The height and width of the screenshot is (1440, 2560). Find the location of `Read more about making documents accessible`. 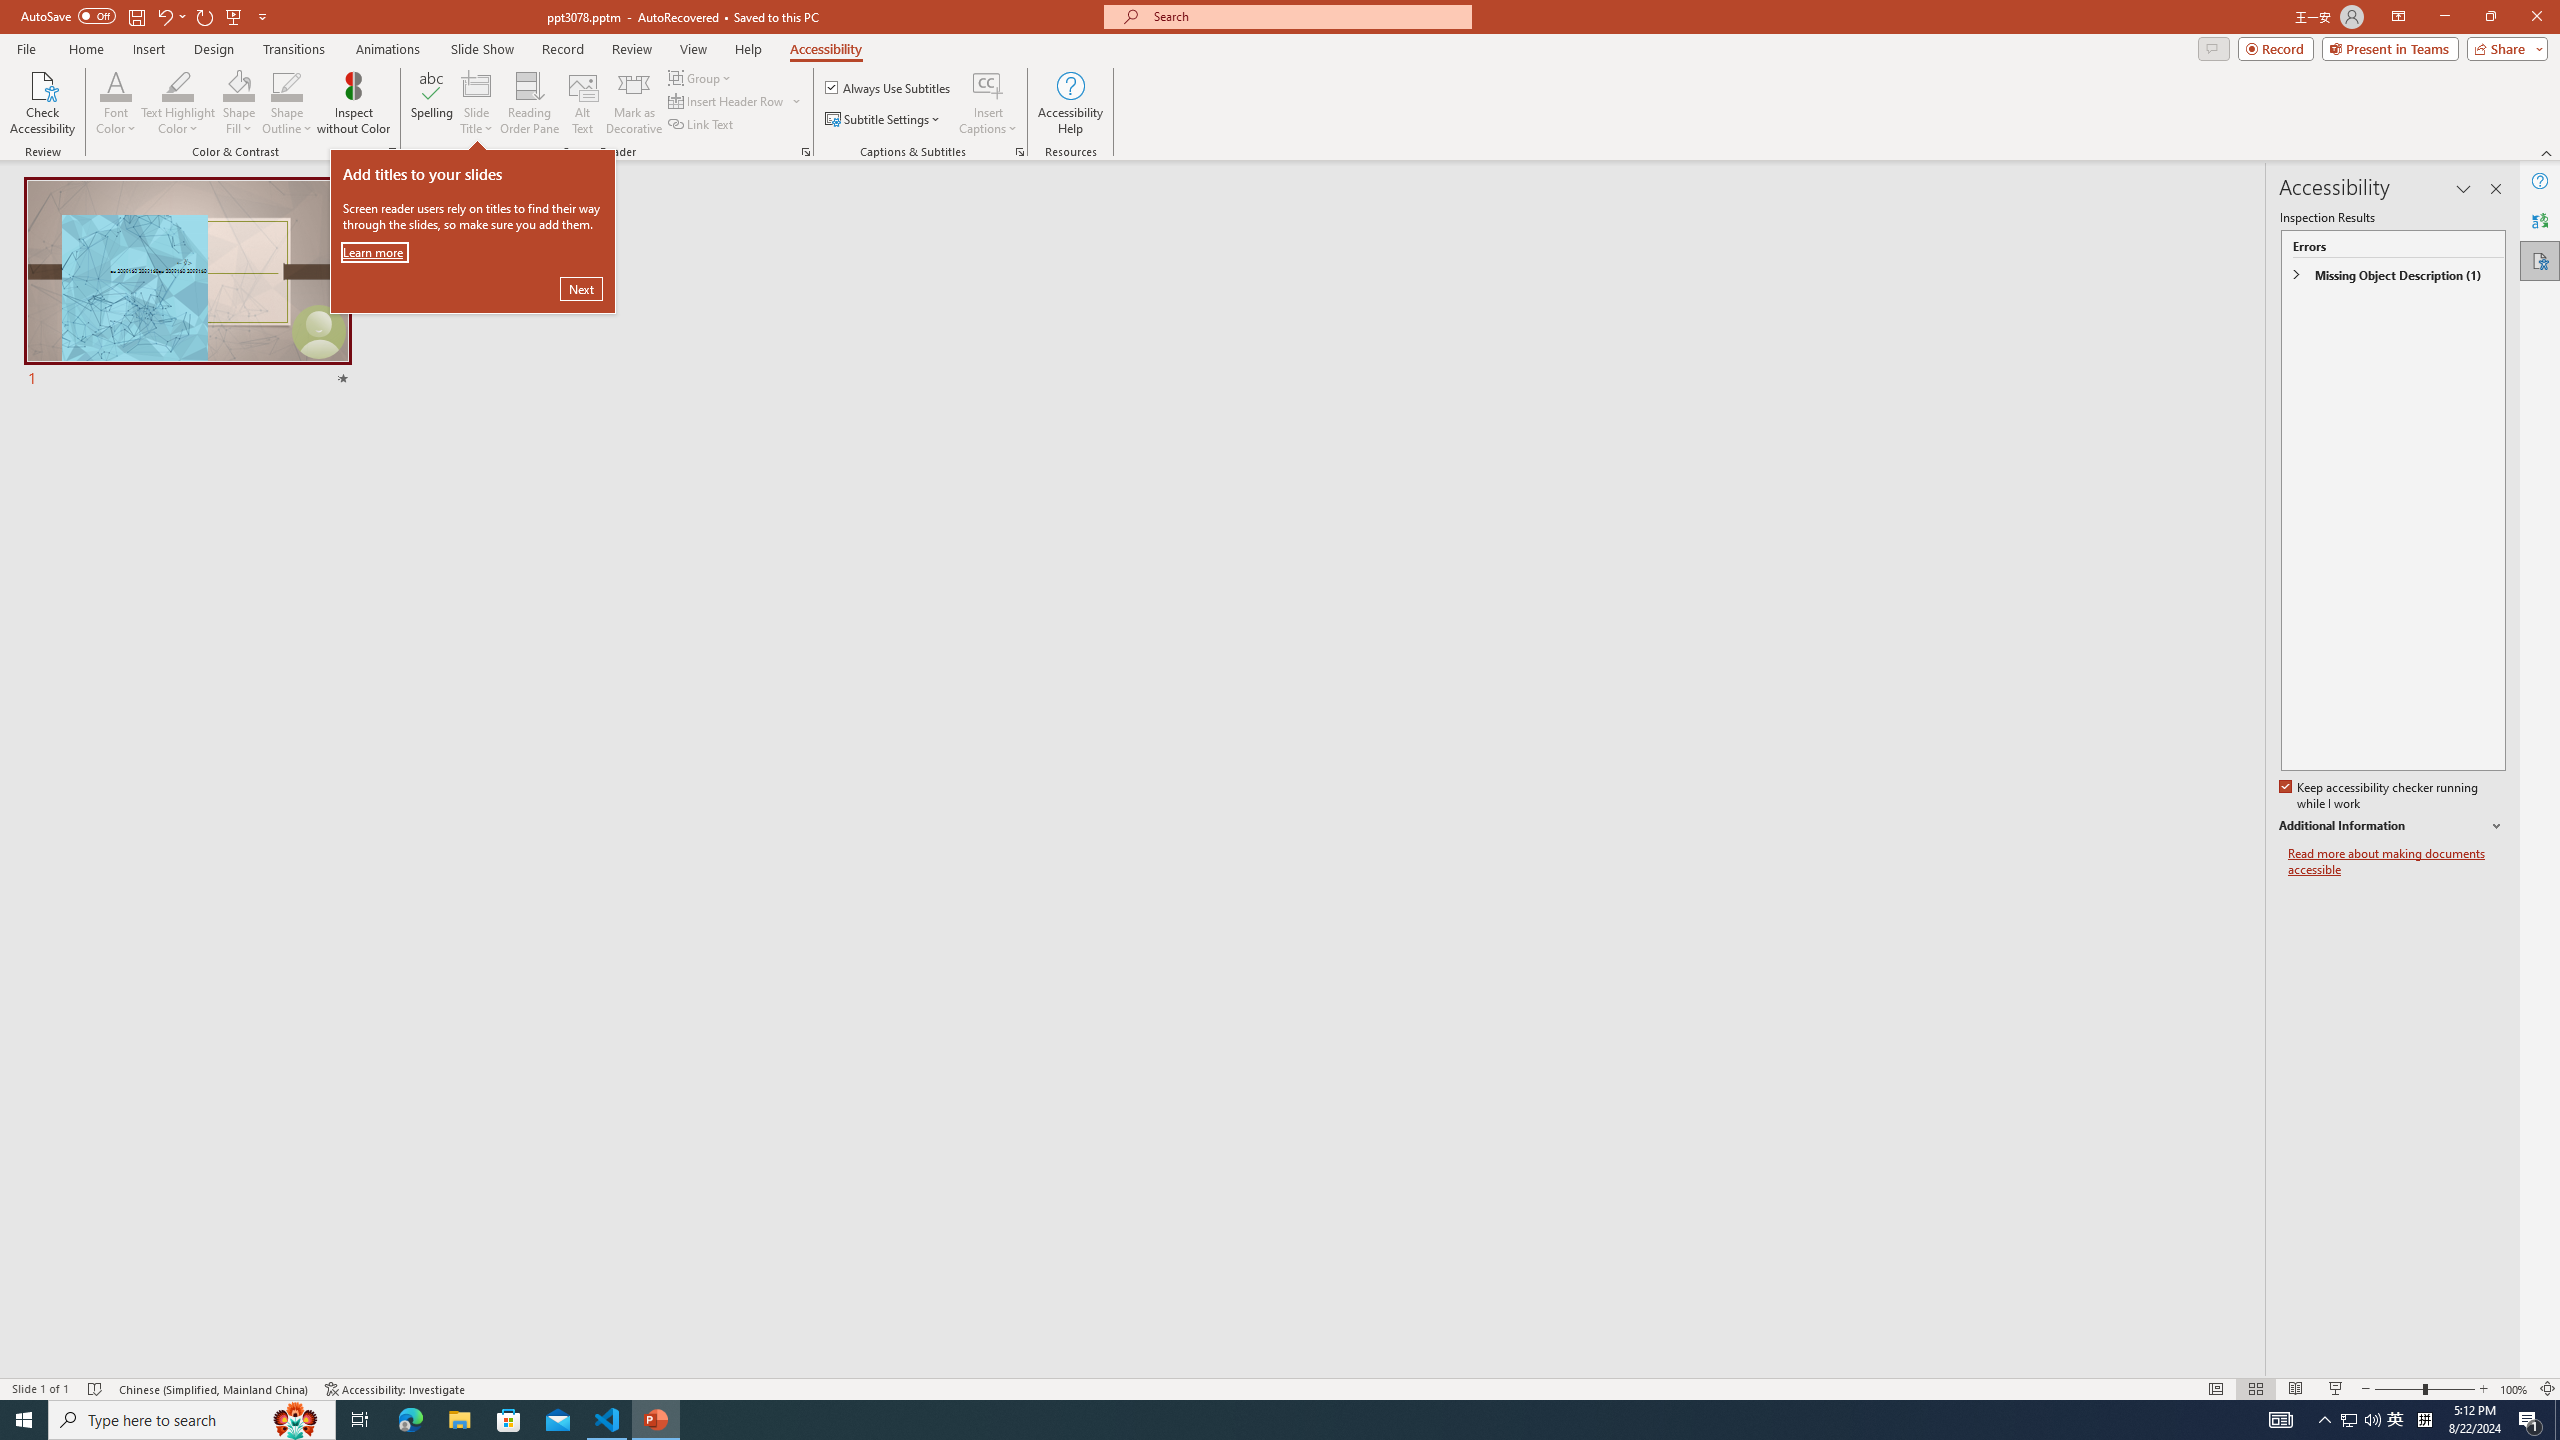

Read more about making documents accessible is located at coordinates (2397, 862).